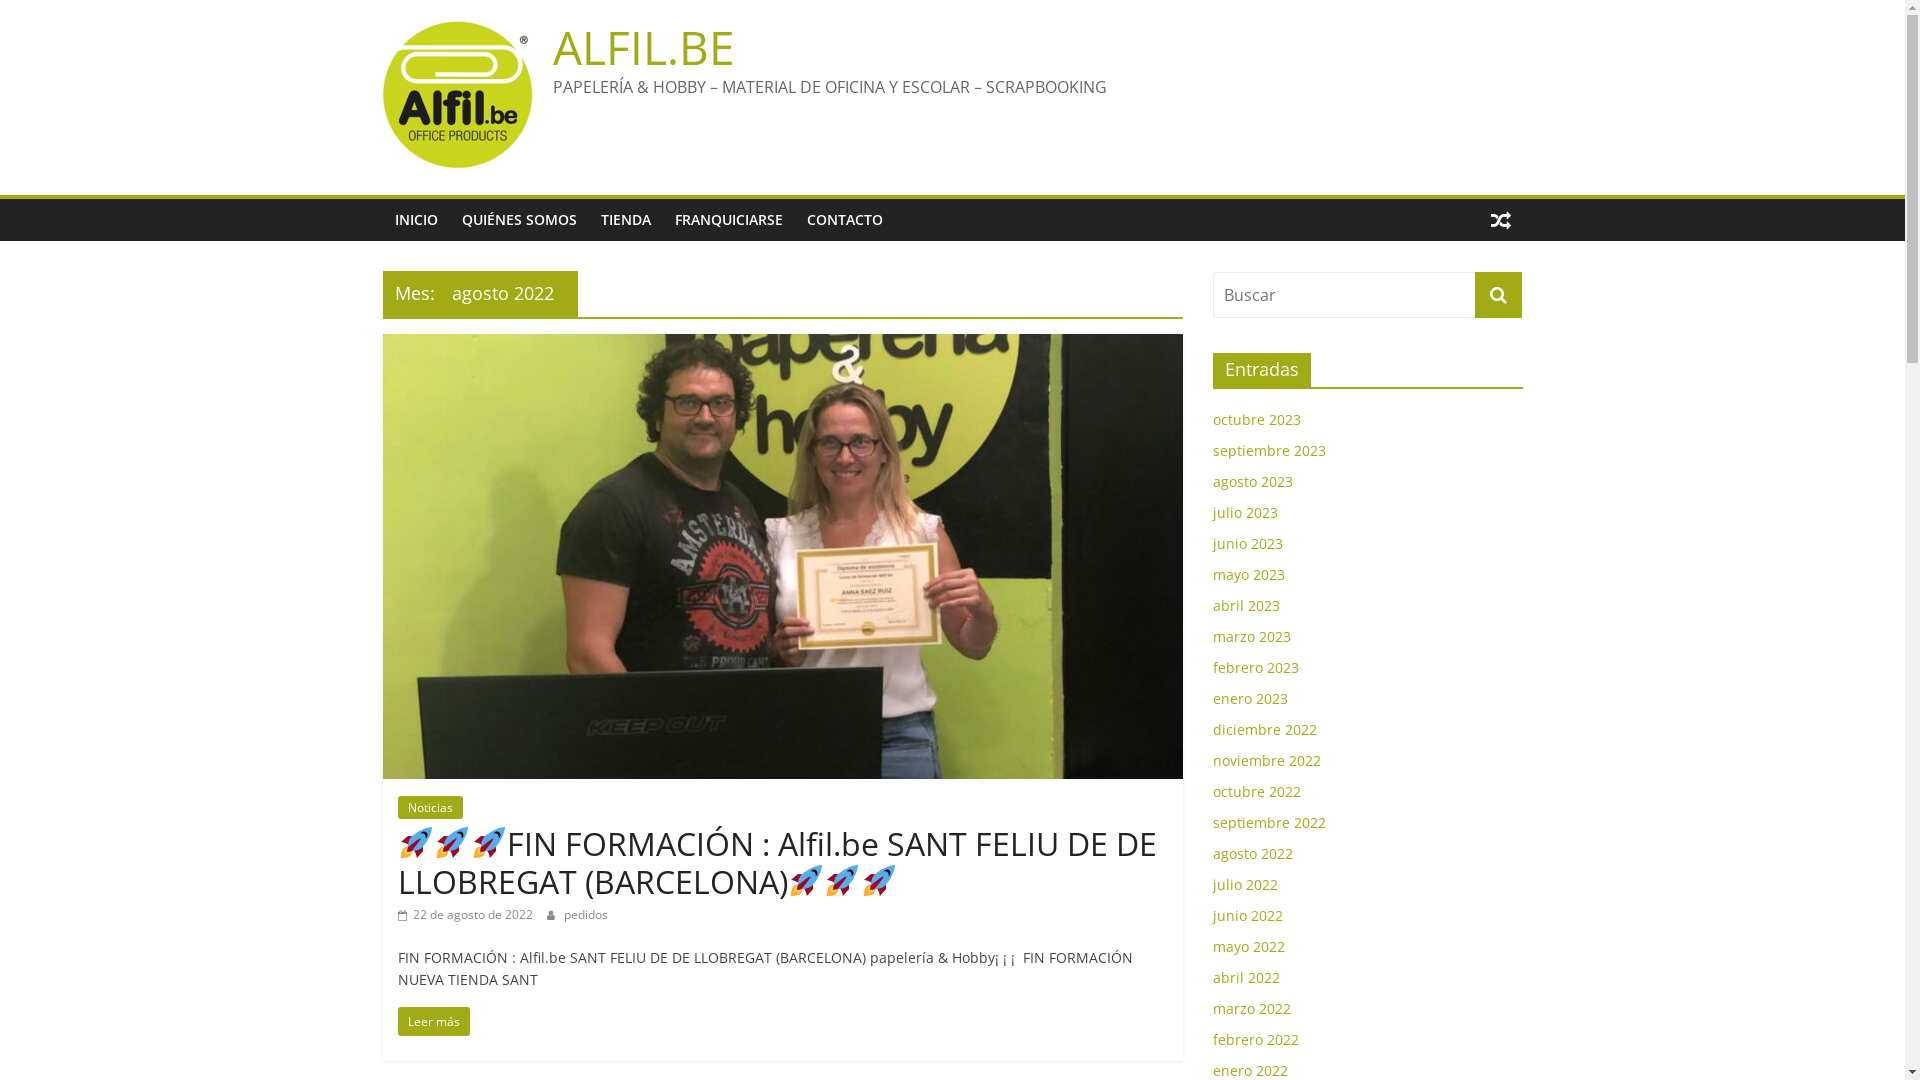 The width and height of the screenshot is (1920, 1080). I want to click on septiembre 2022, so click(1268, 822).